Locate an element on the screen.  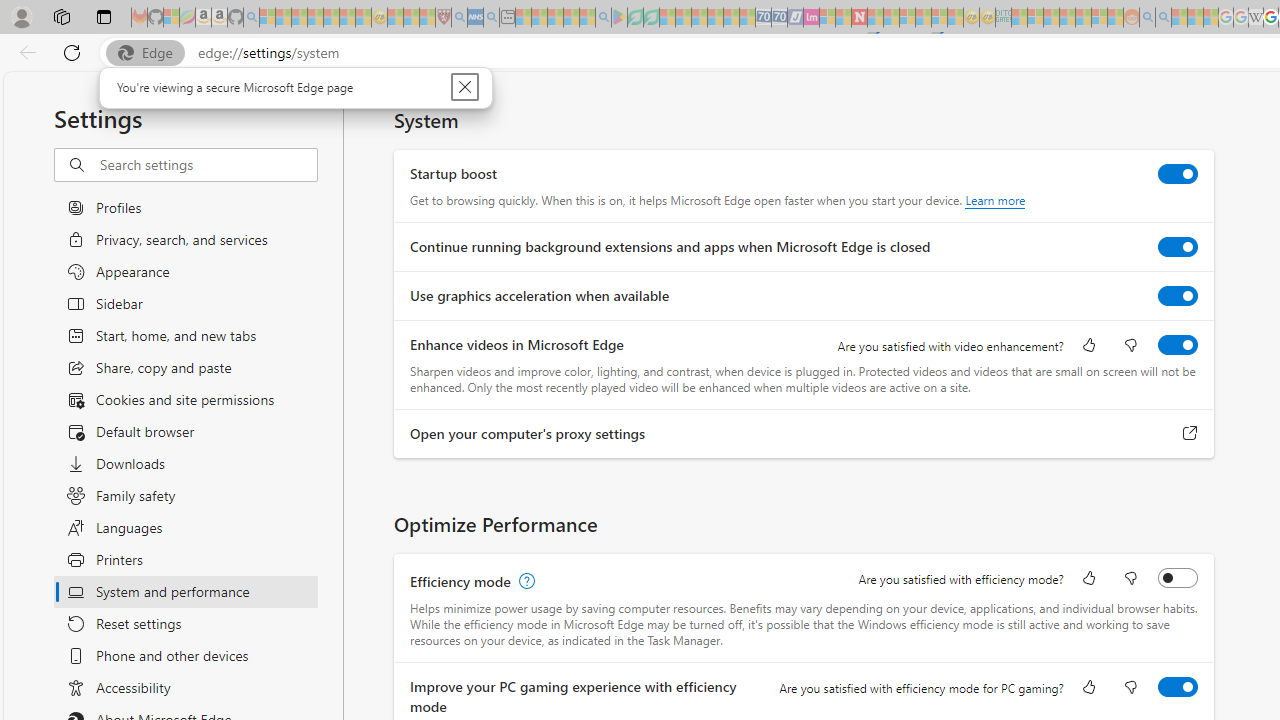
google - Search - Sleeping is located at coordinates (603, 18).